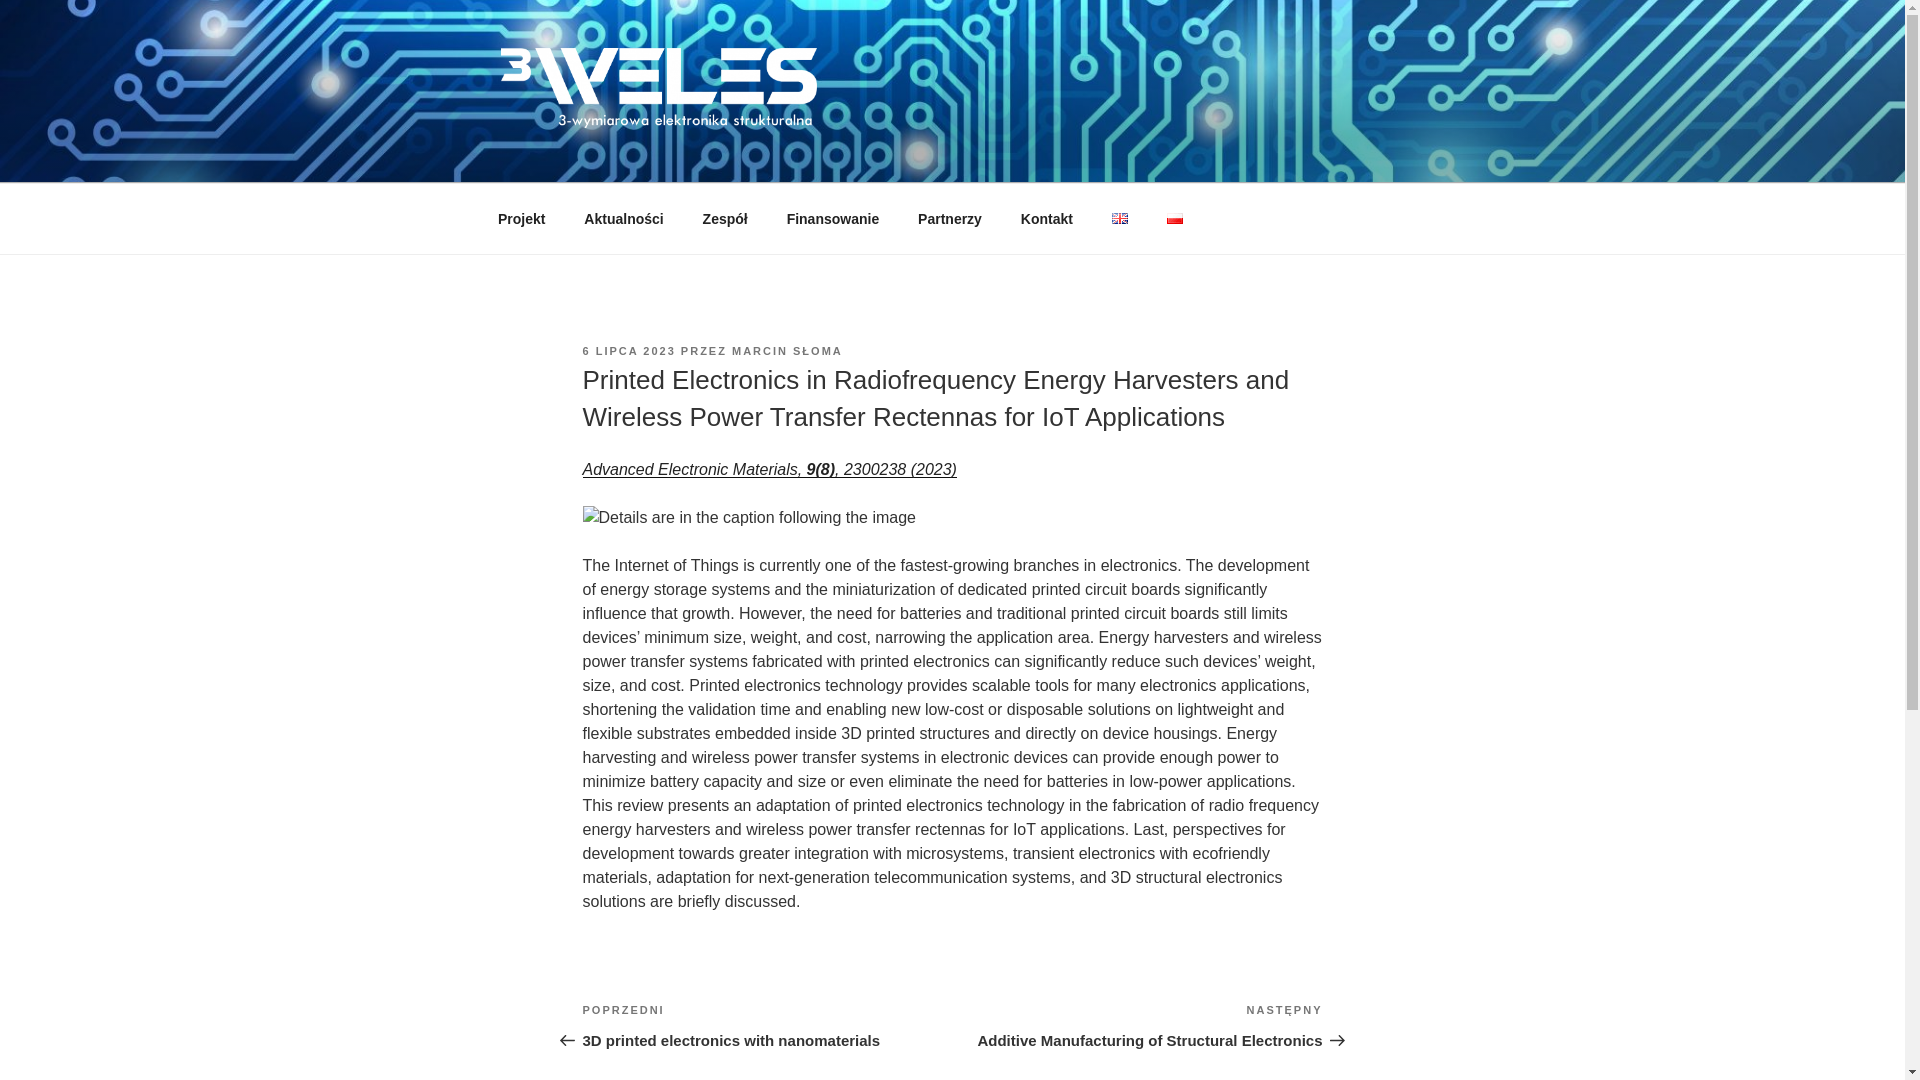 This screenshot has width=1920, height=1080. What do you see at coordinates (521, 218) in the screenshot?
I see `Projekt` at bounding box center [521, 218].